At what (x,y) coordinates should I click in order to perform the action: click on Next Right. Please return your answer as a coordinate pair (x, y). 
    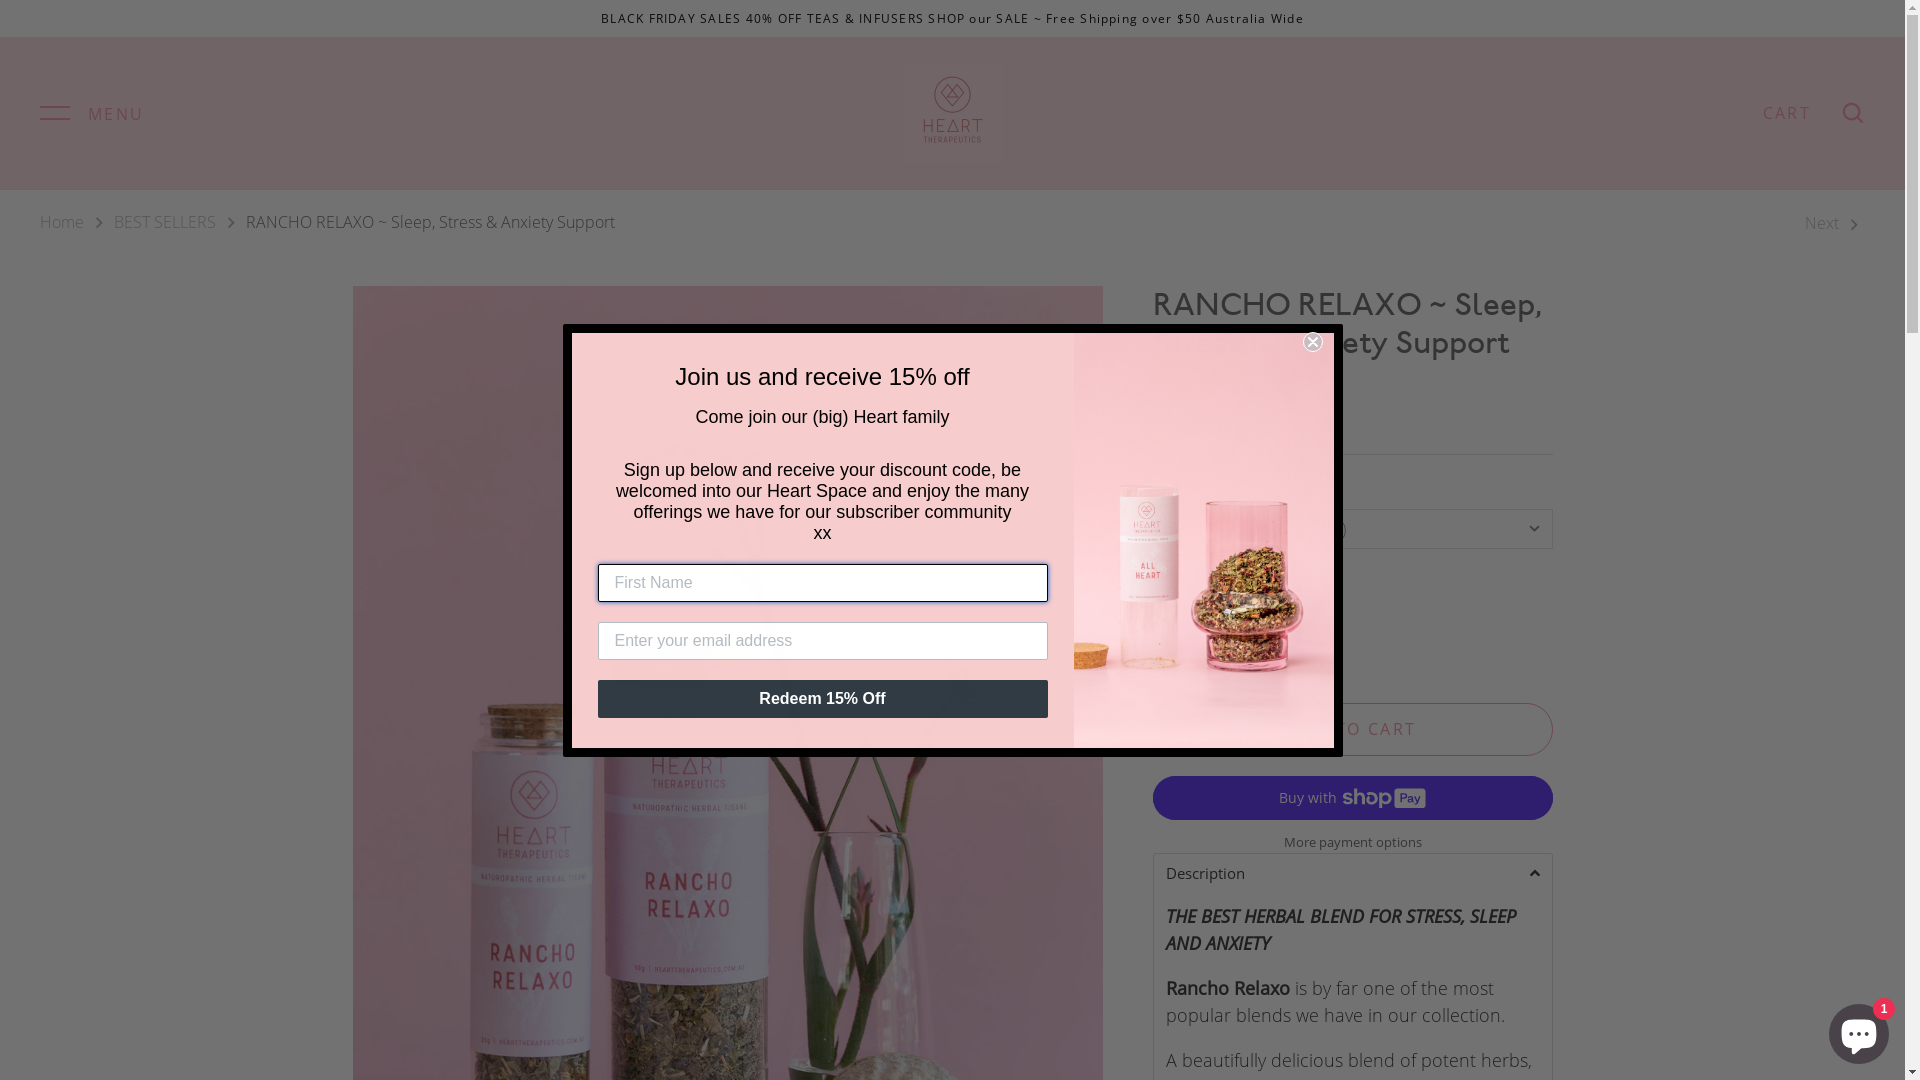
    Looking at the image, I should click on (1835, 224).